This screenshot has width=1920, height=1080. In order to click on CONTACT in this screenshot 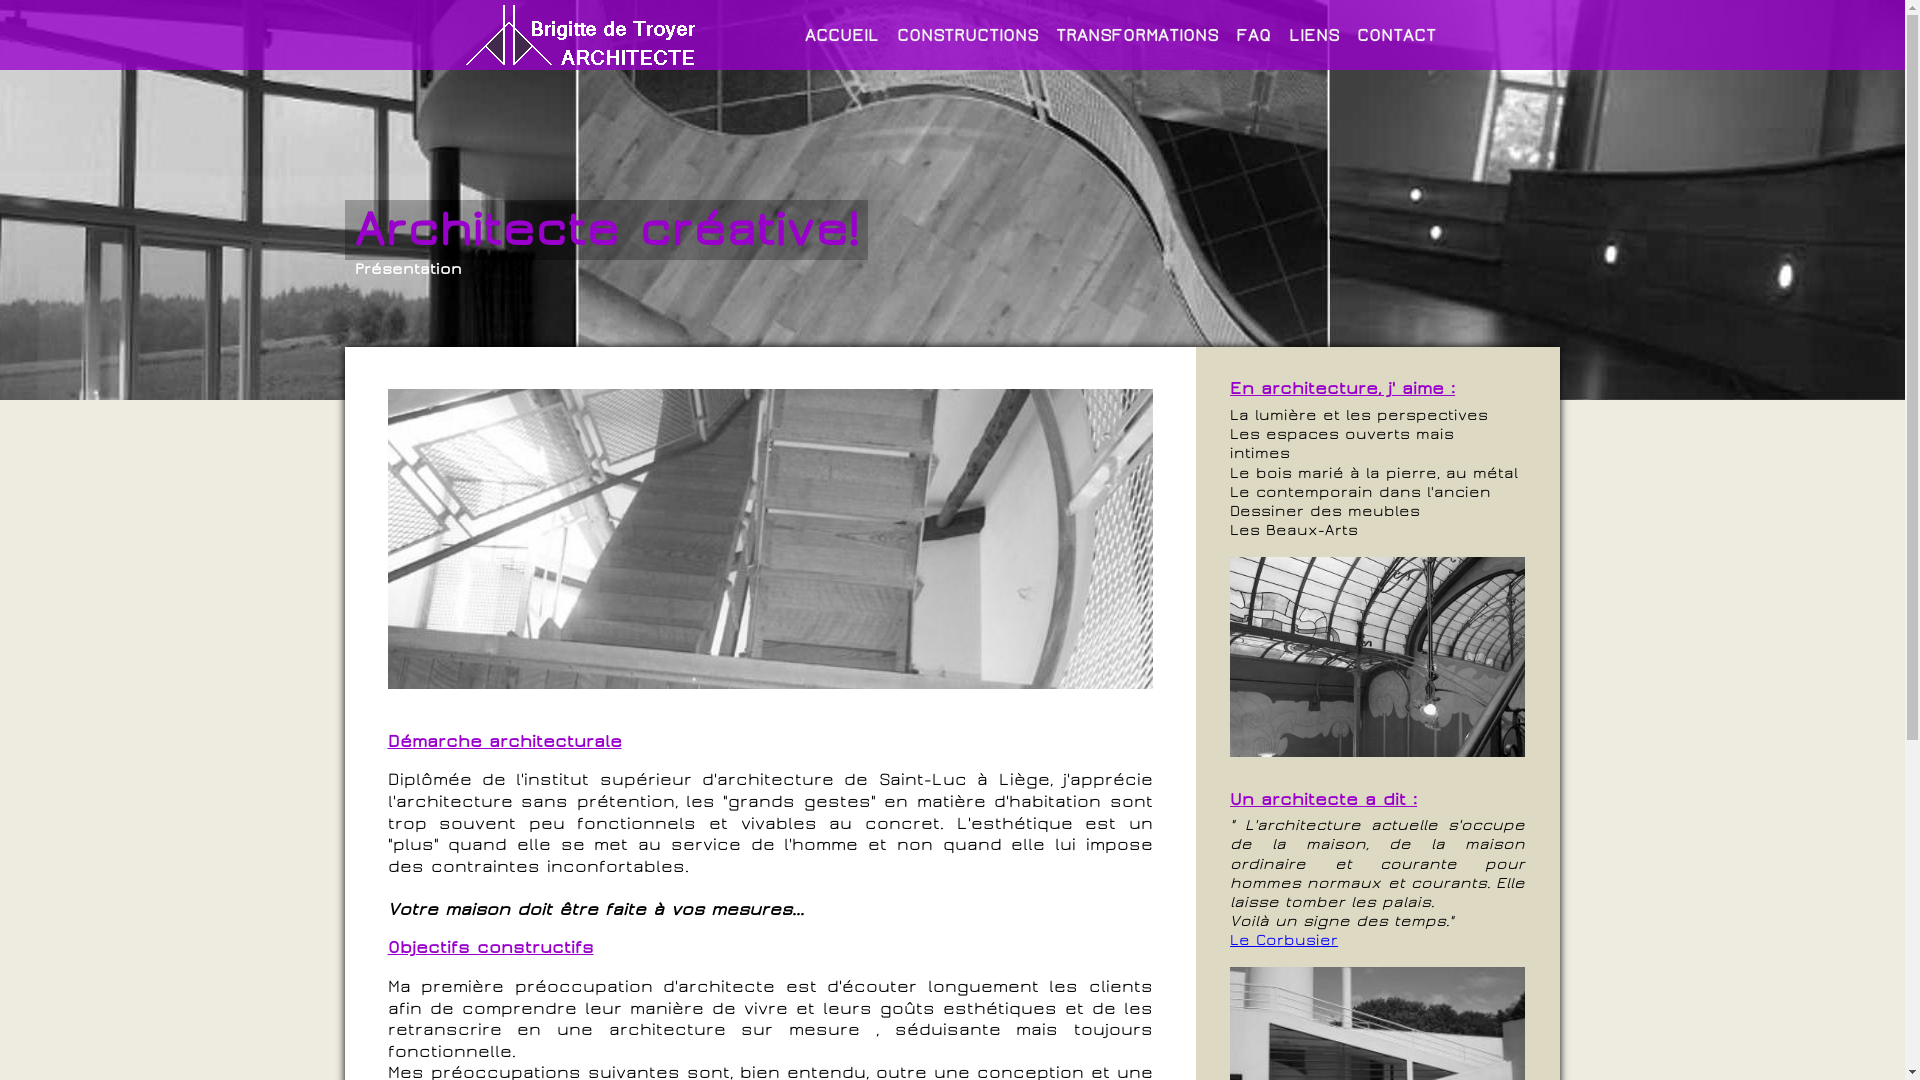, I will do `click(1396, 36)`.